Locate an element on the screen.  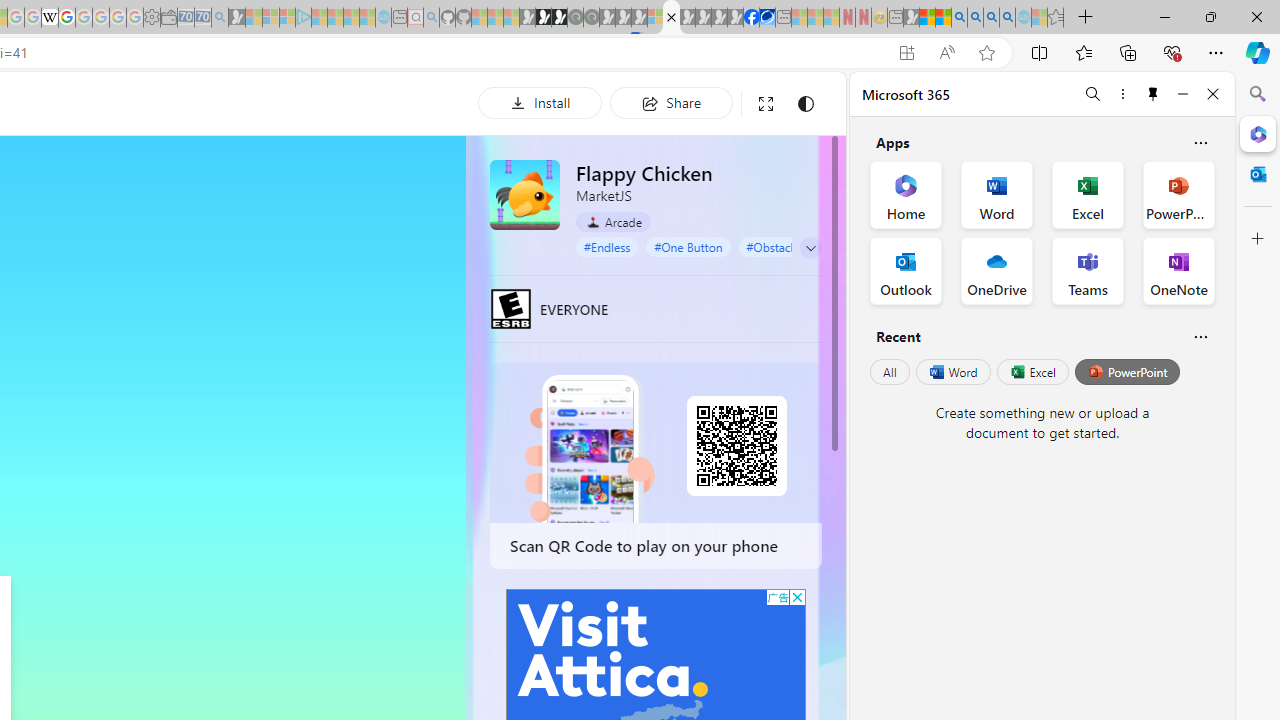
App available. Install Flappy Chicken is located at coordinates (906, 53).